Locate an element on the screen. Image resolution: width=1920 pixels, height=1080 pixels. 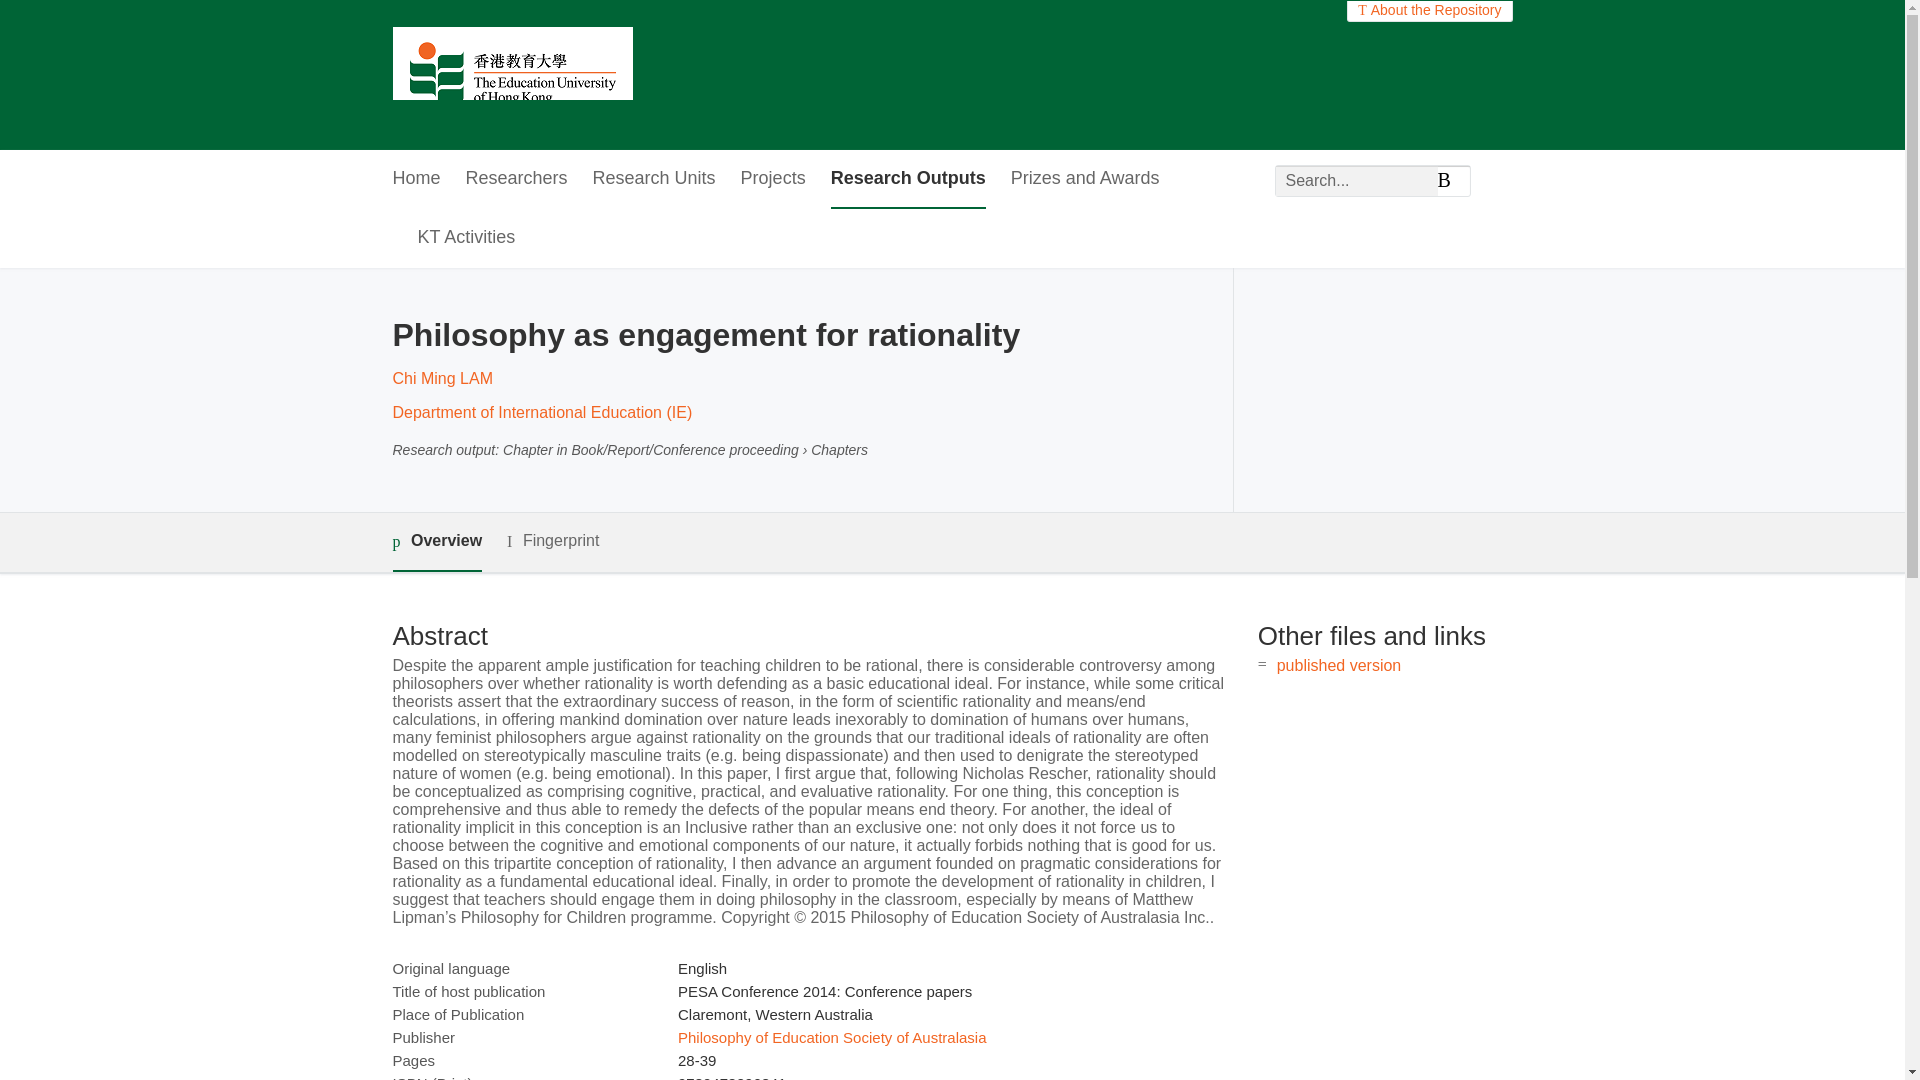
Projects is located at coordinates (774, 180).